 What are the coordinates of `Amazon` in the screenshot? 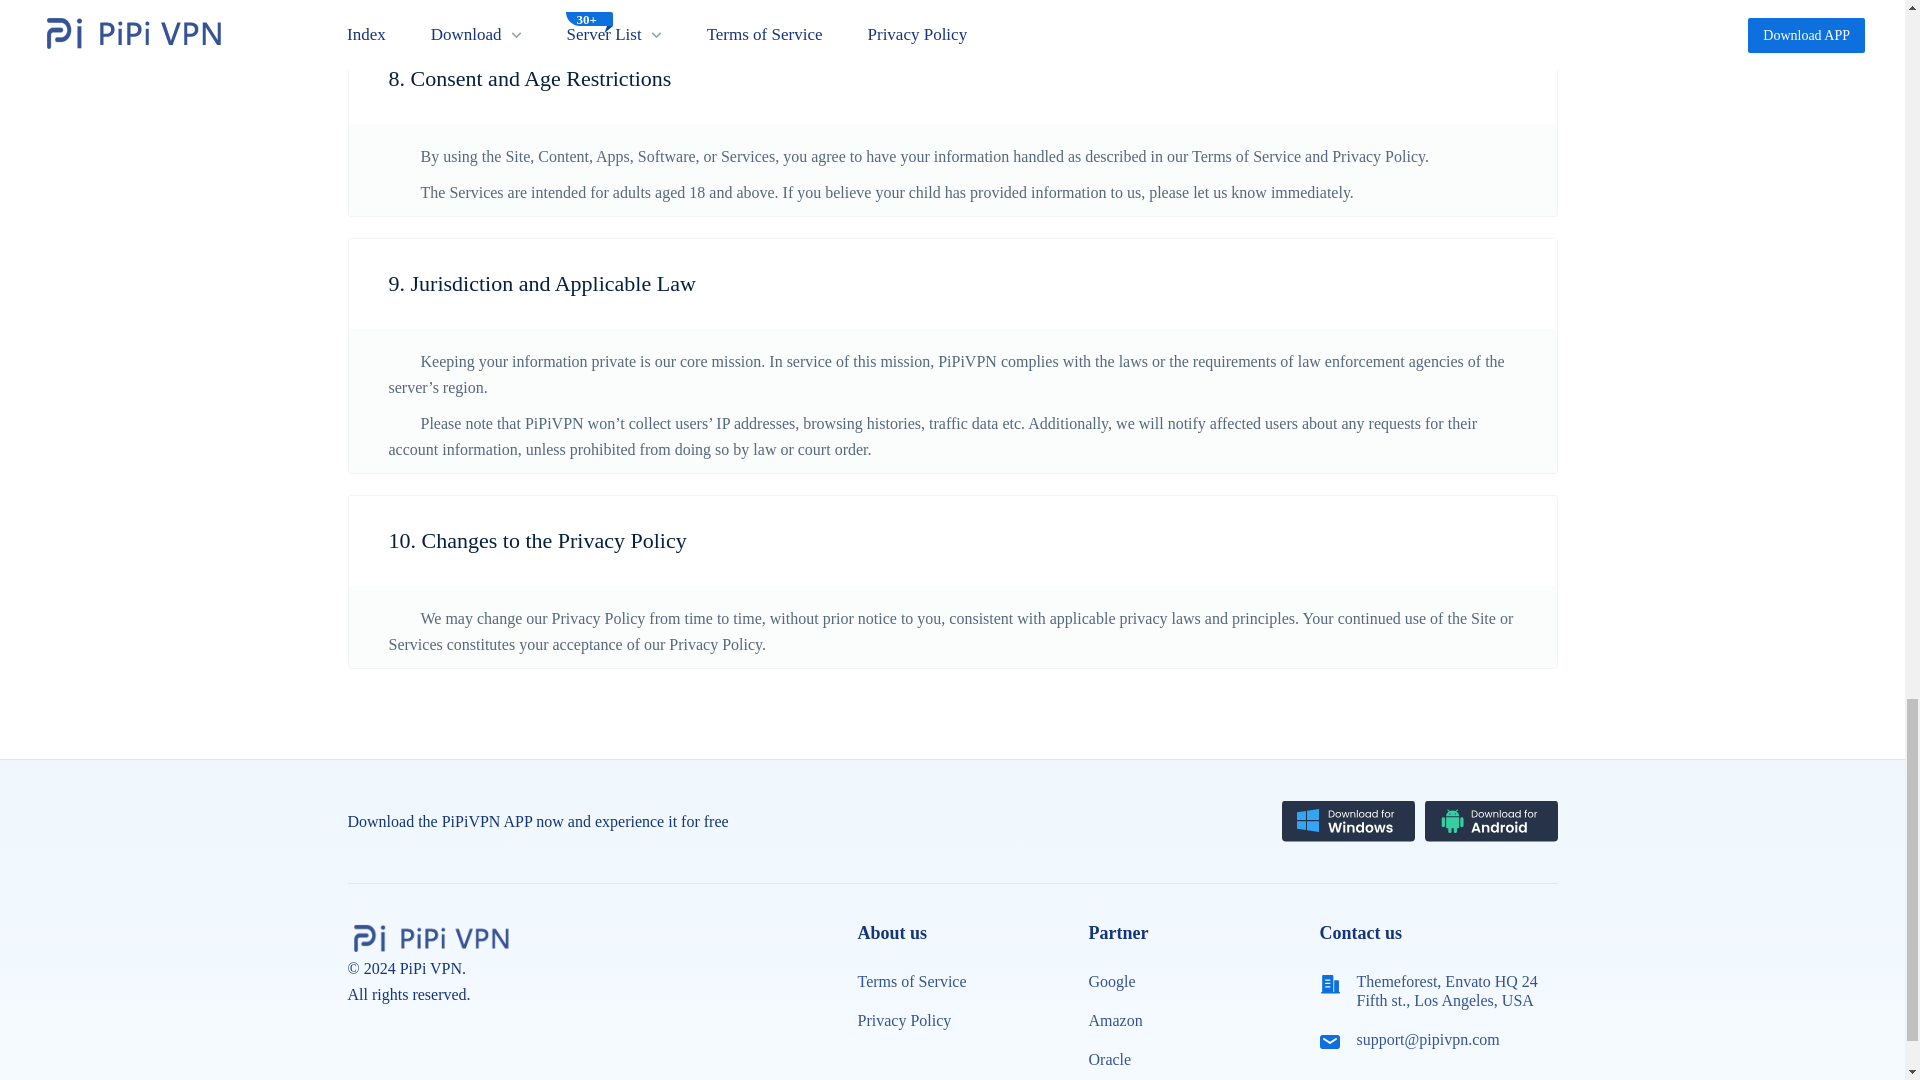 It's located at (1115, 1020).